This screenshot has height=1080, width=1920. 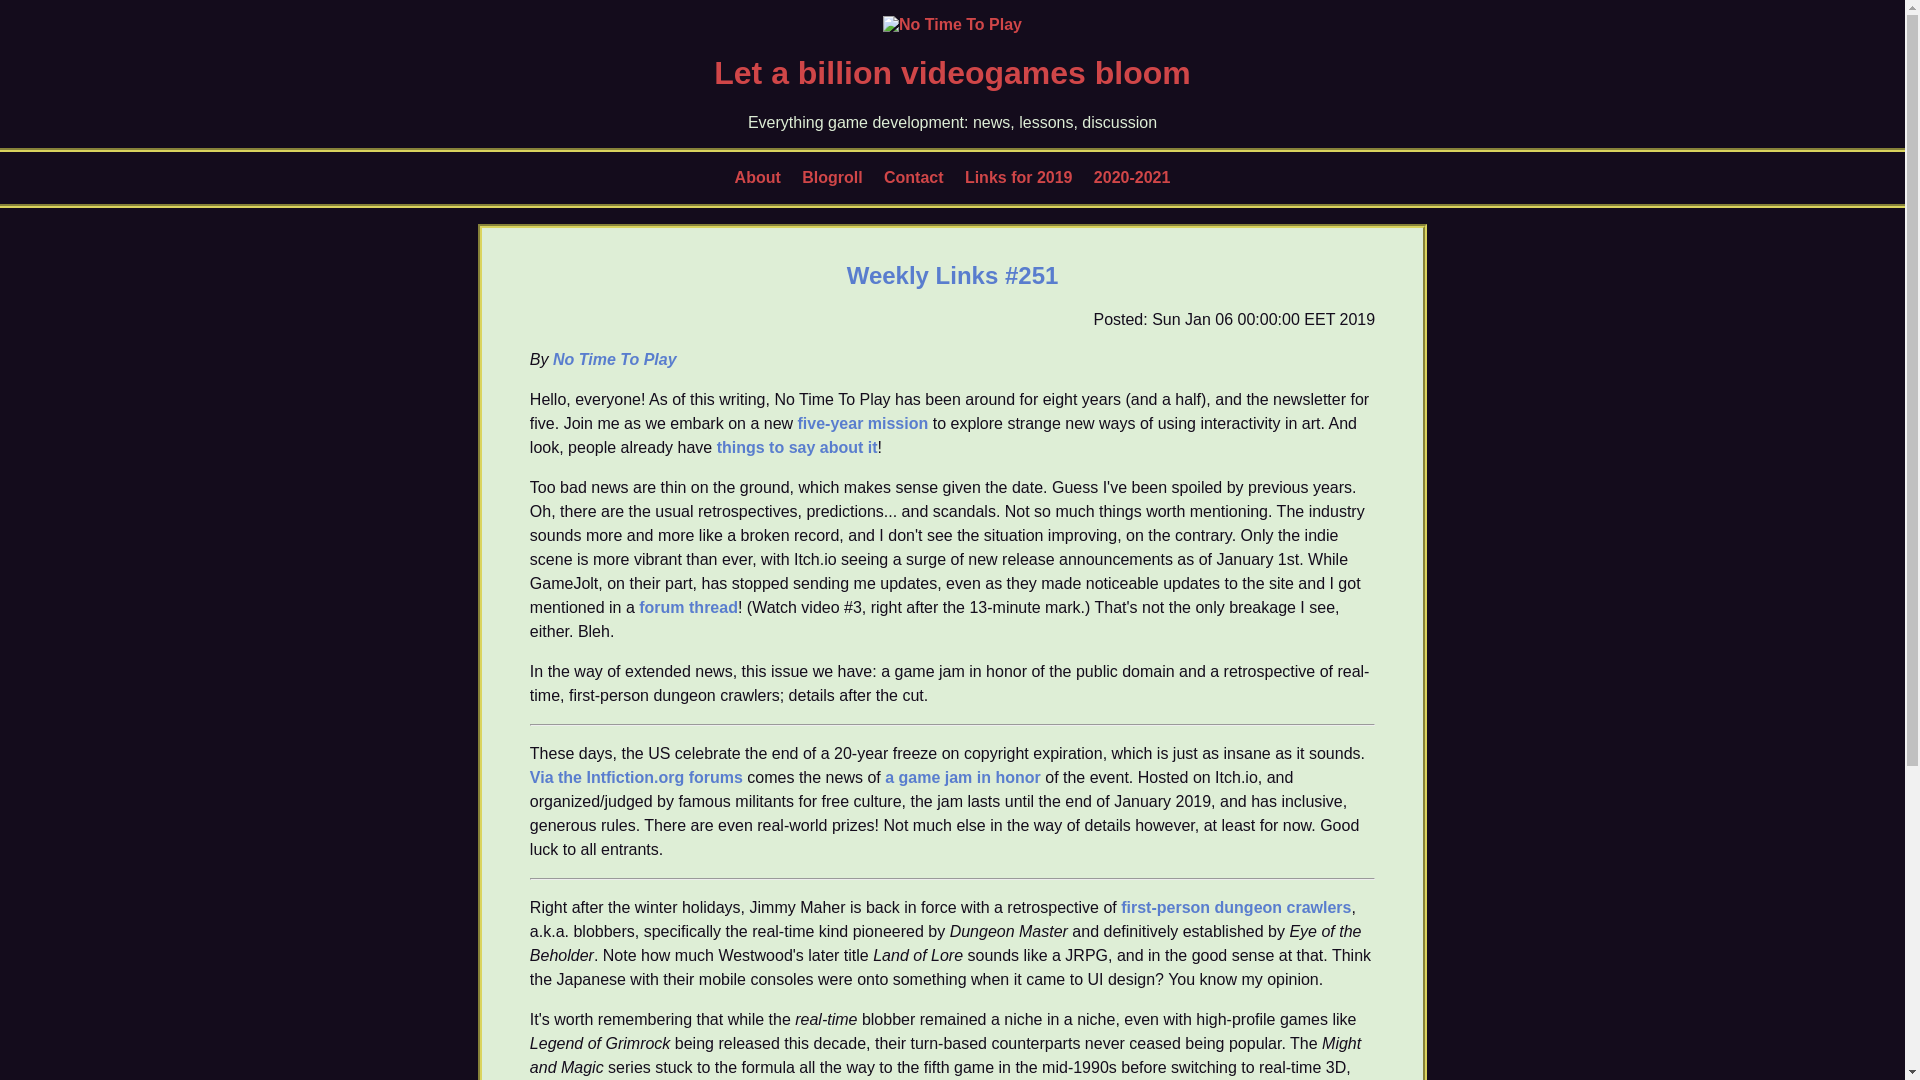 I want to click on No Time To Play, so click(x=614, y=358).